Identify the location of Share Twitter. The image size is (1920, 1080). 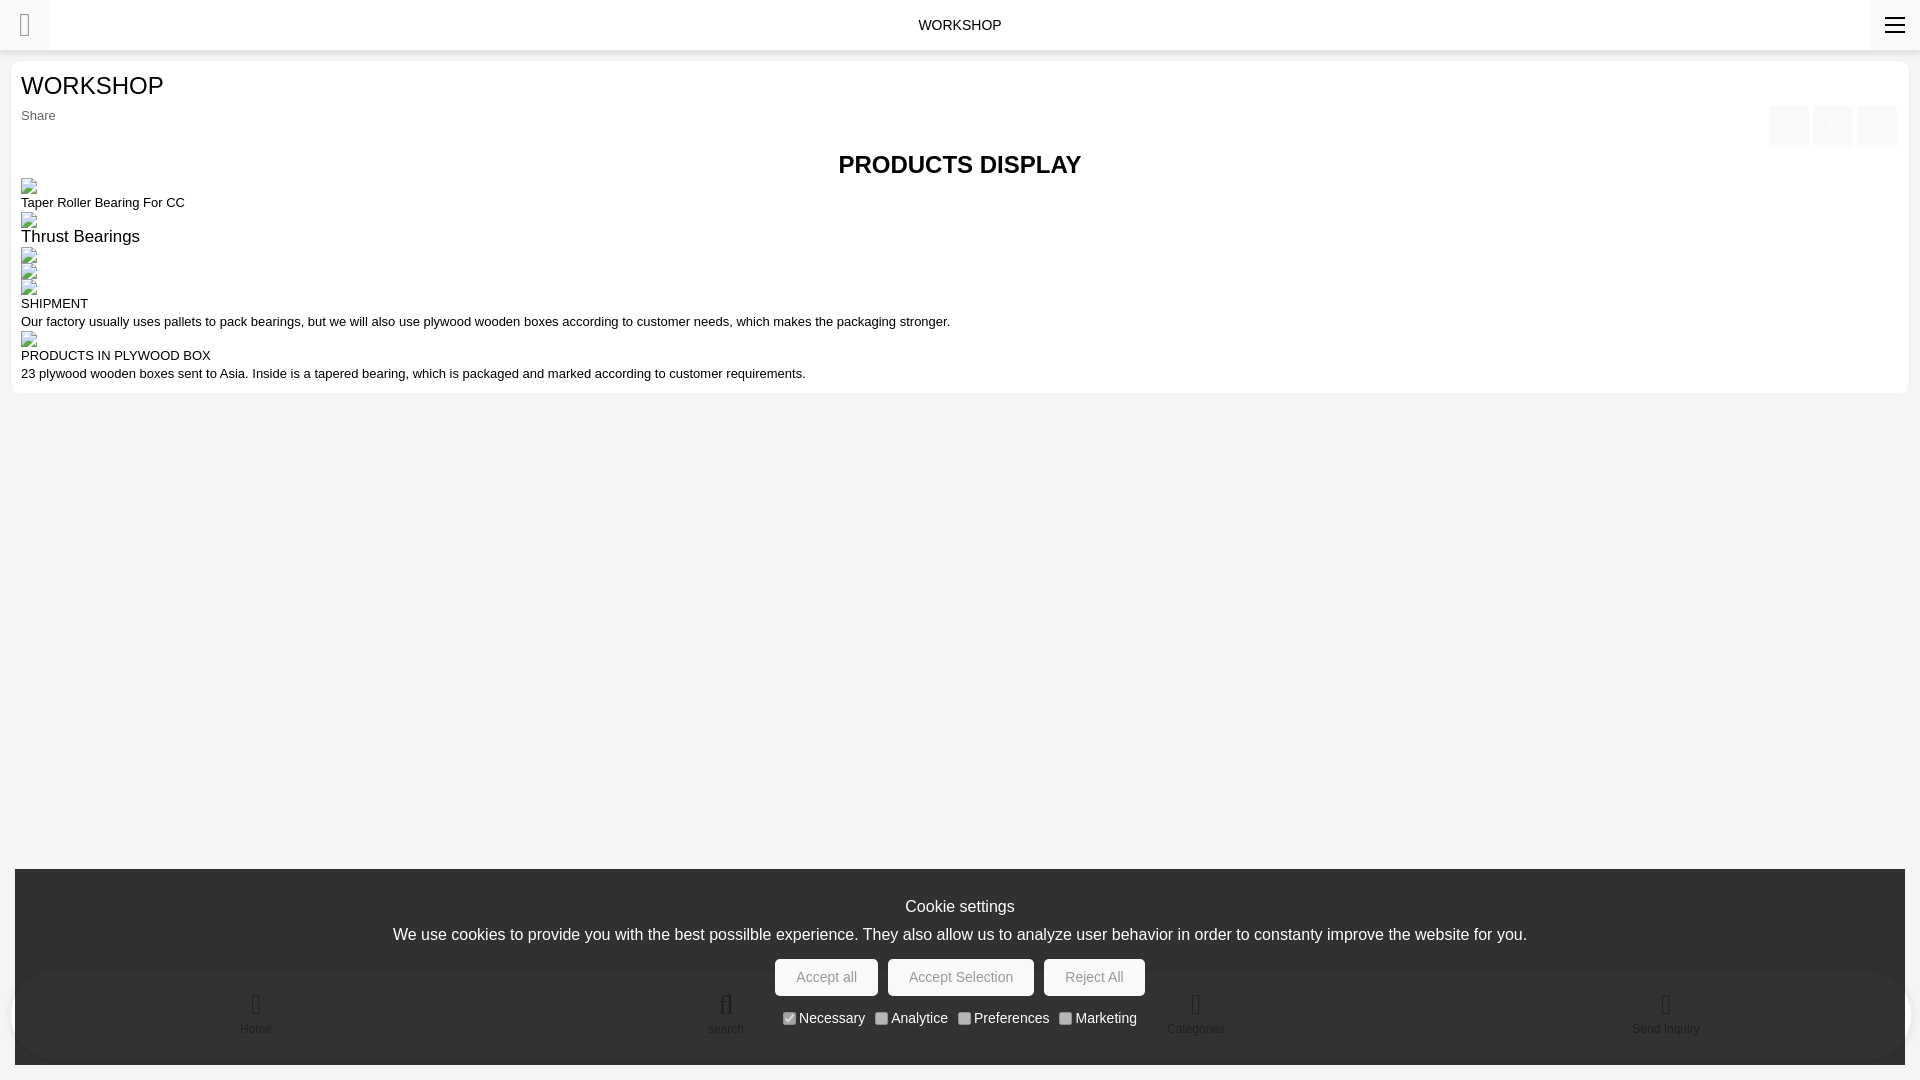
(1876, 125).